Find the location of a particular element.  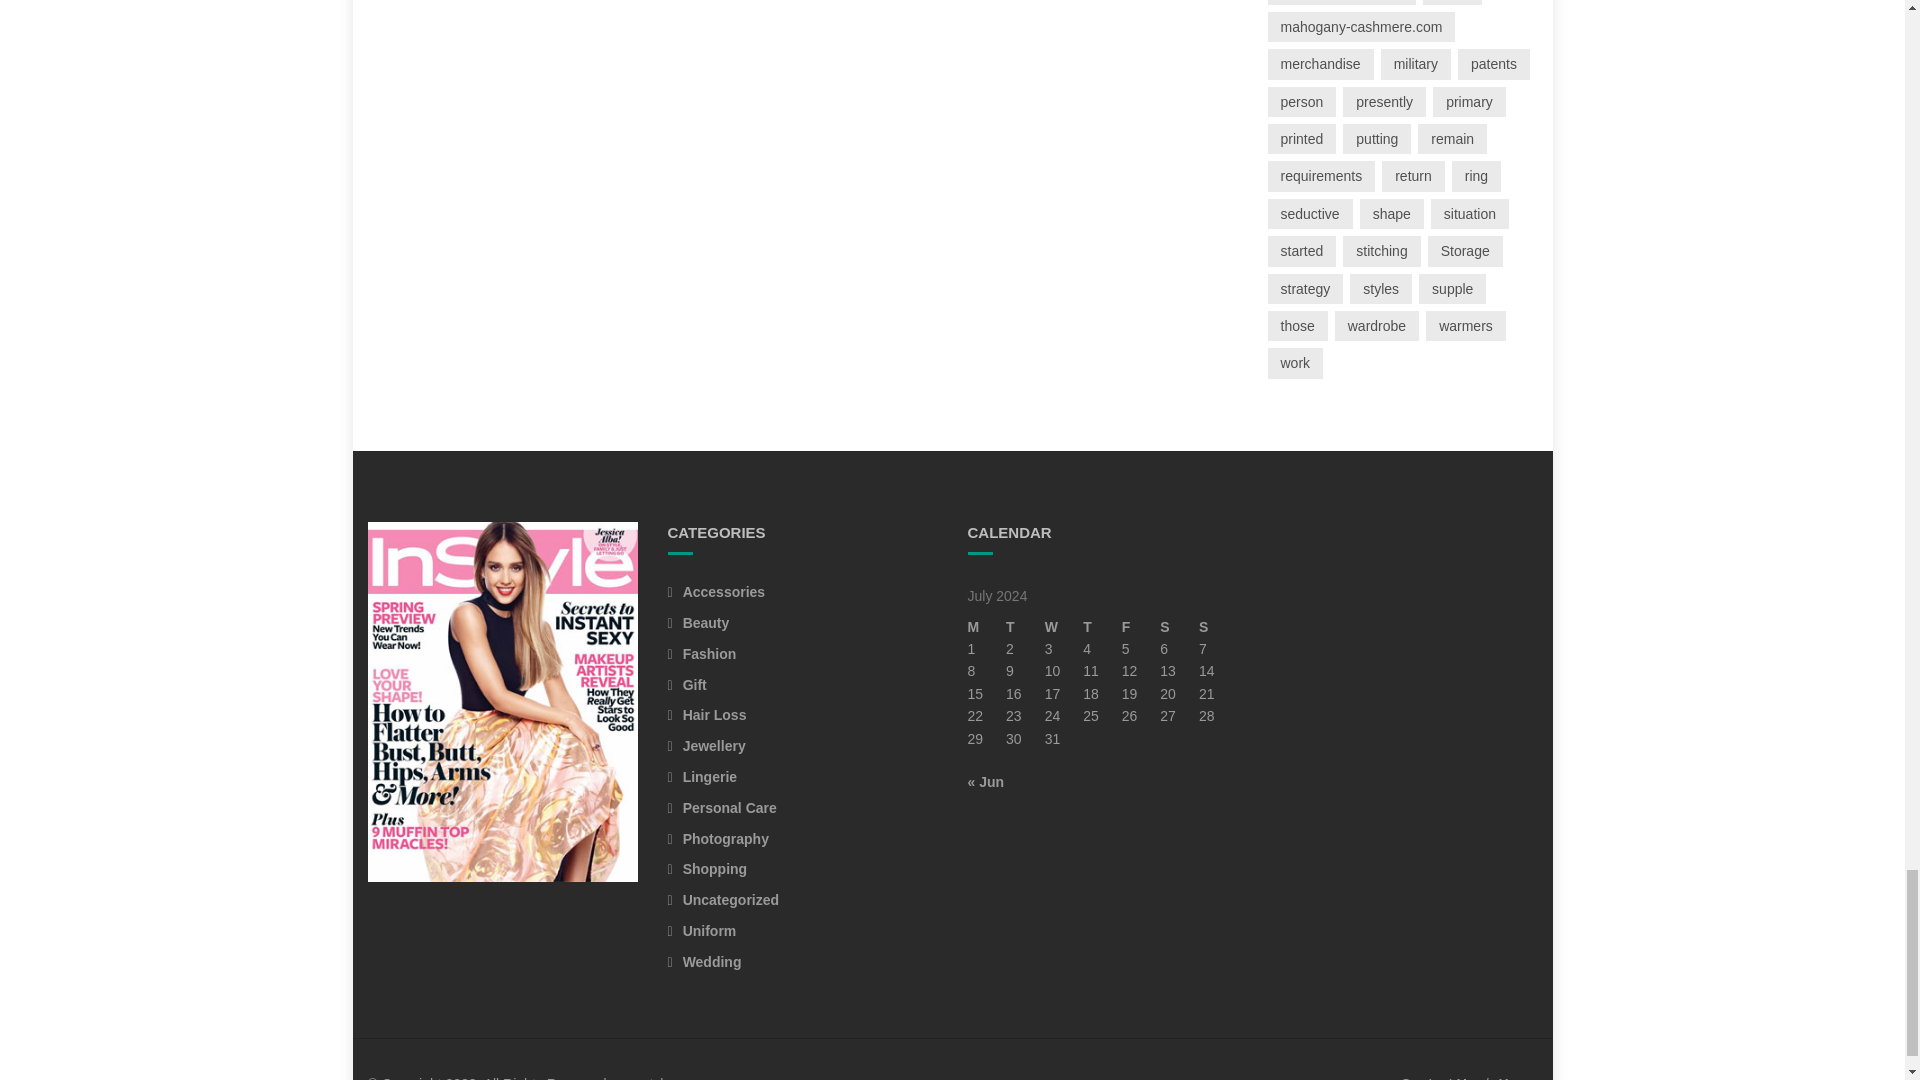

Thursday is located at coordinates (1102, 626).